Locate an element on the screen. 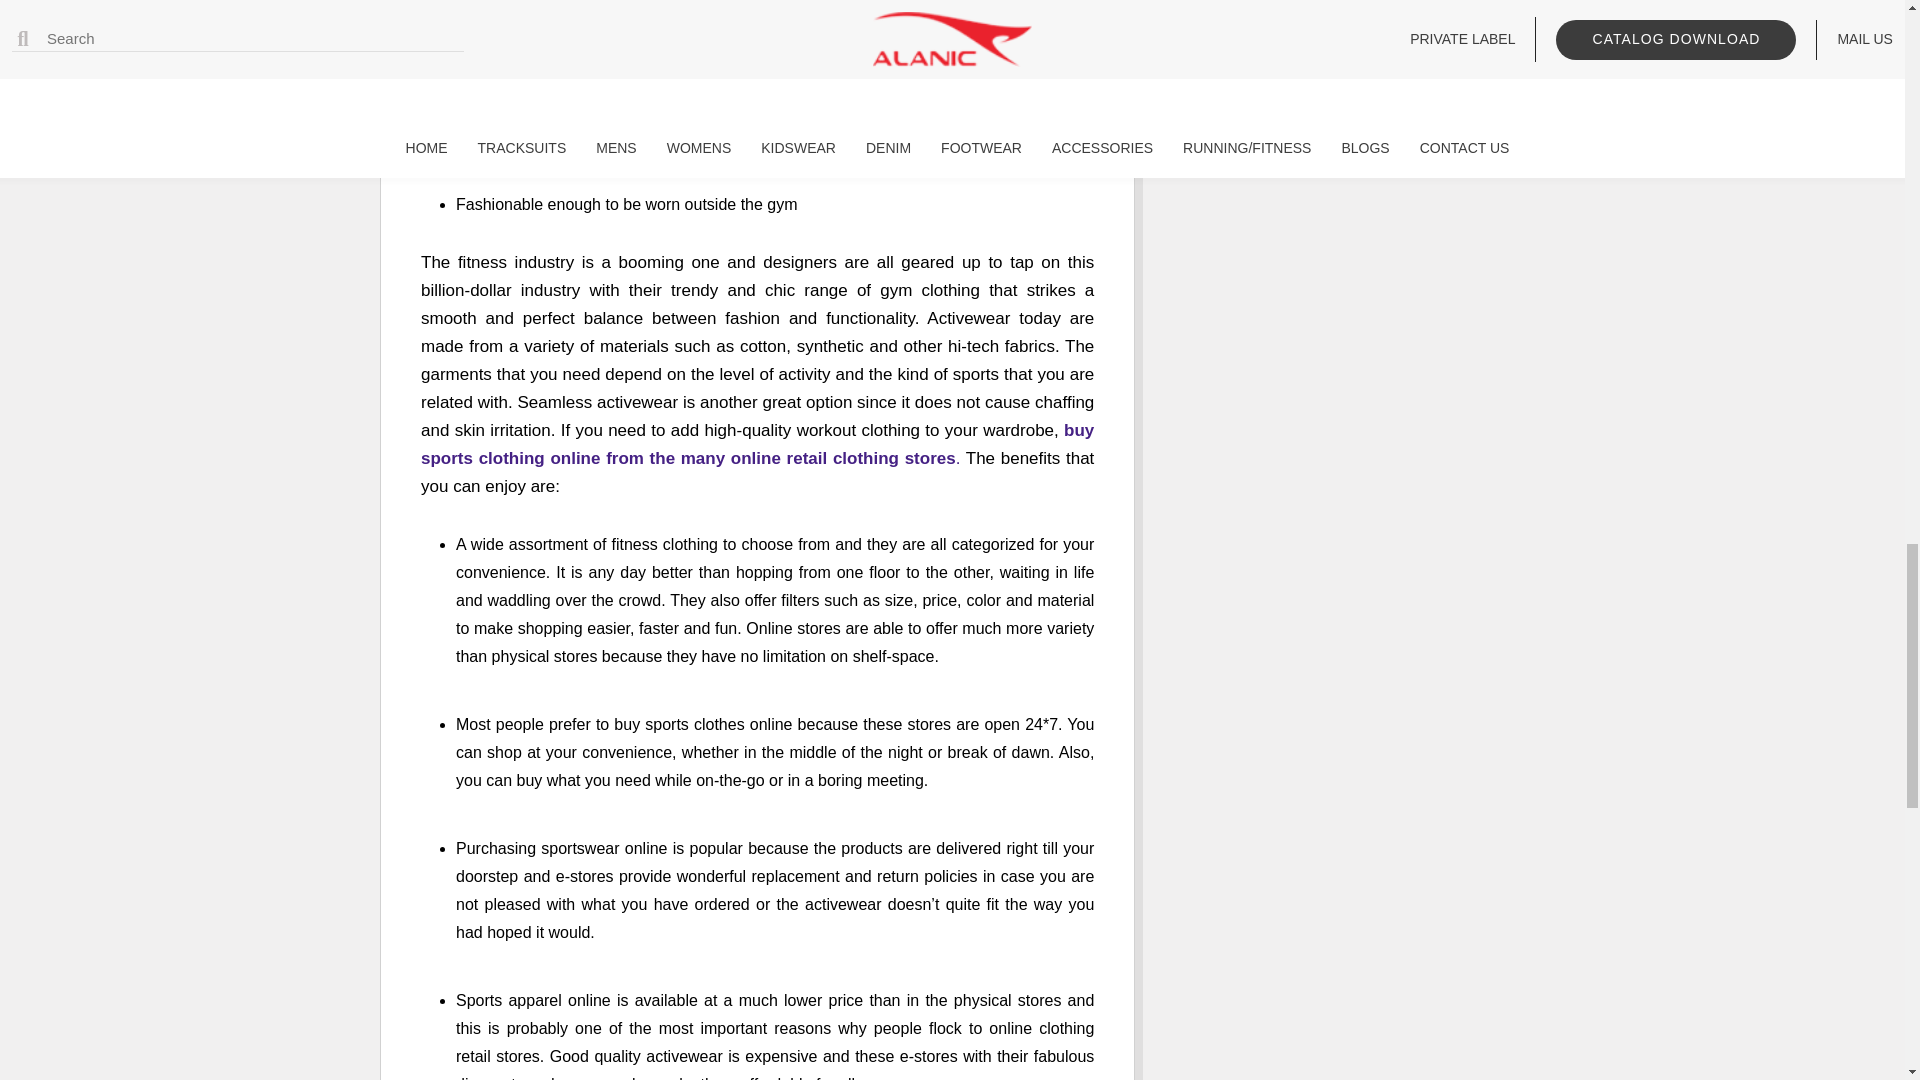 Image resolution: width=1920 pixels, height=1080 pixels. buy sports clothing is located at coordinates (757, 444).